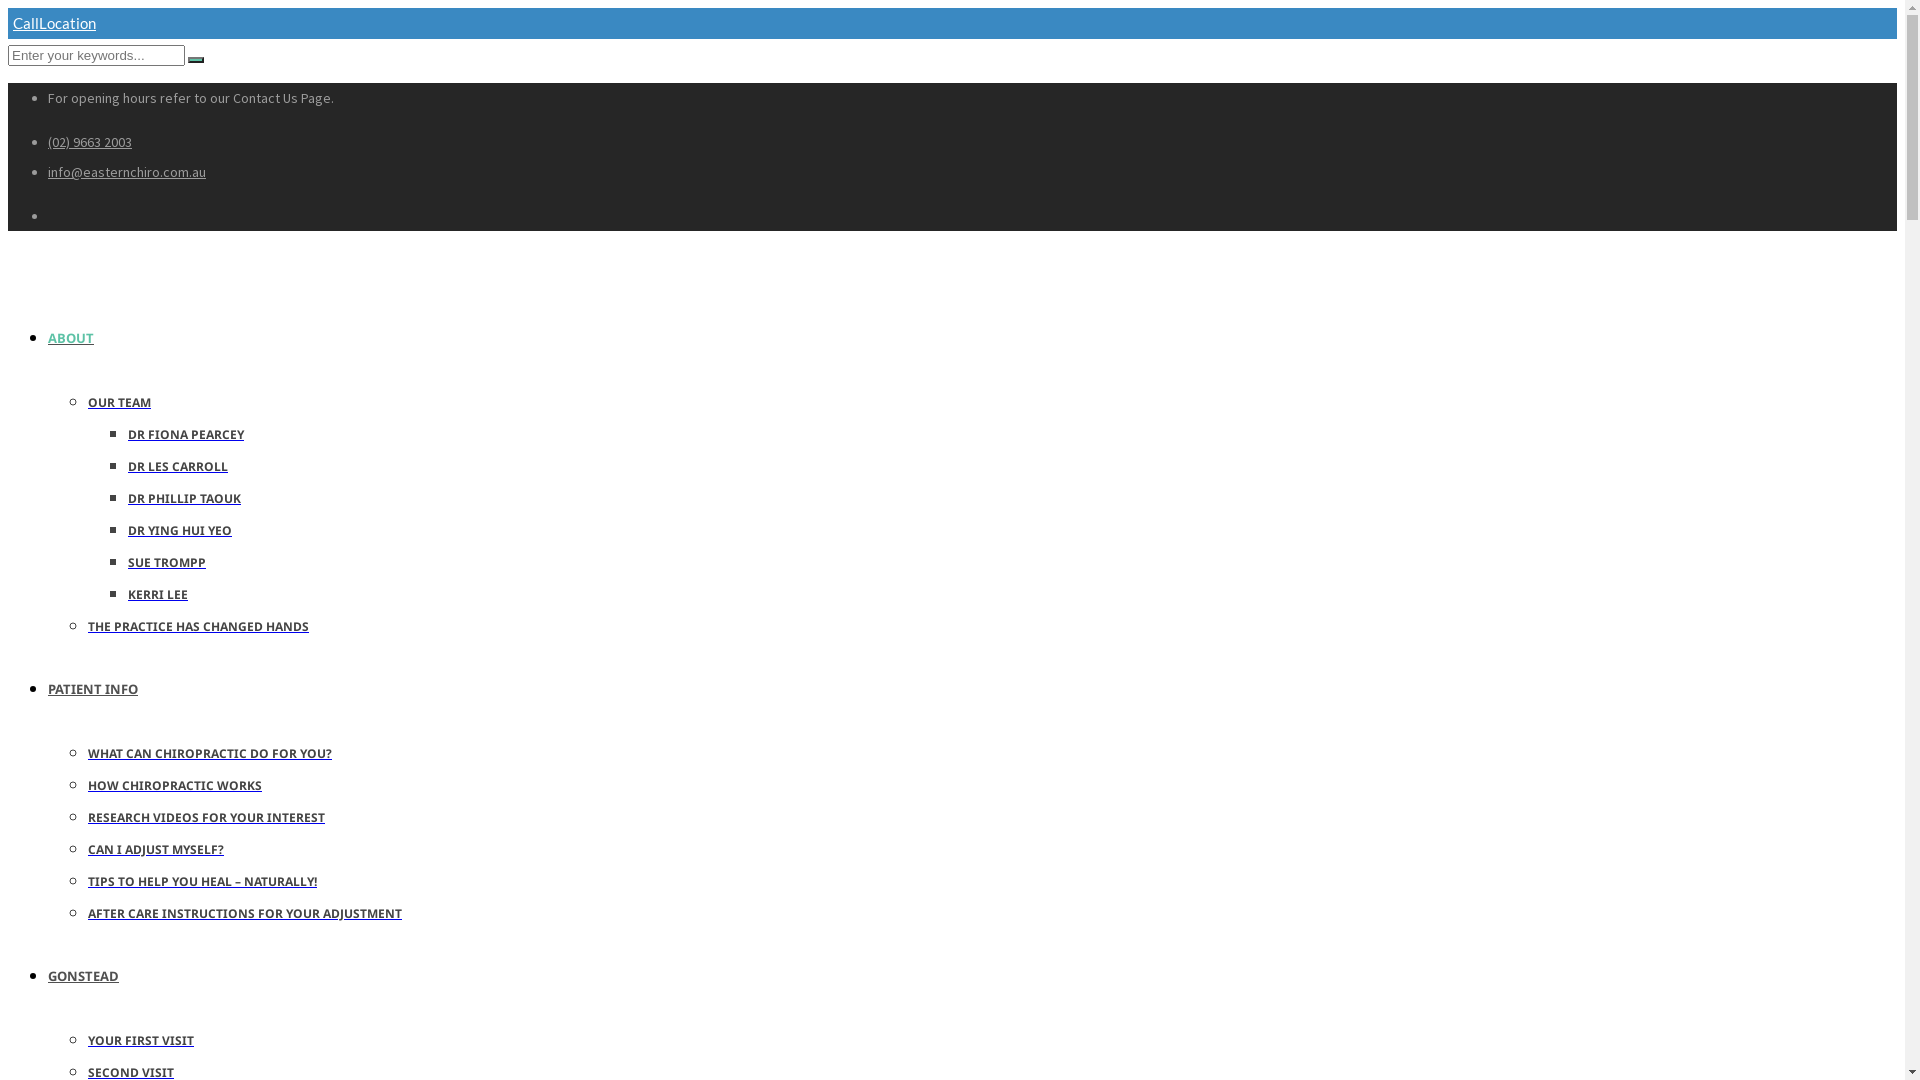 The image size is (1920, 1080). What do you see at coordinates (186, 434) in the screenshot?
I see `DR FIONA PEARCEY` at bounding box center [186, 434].